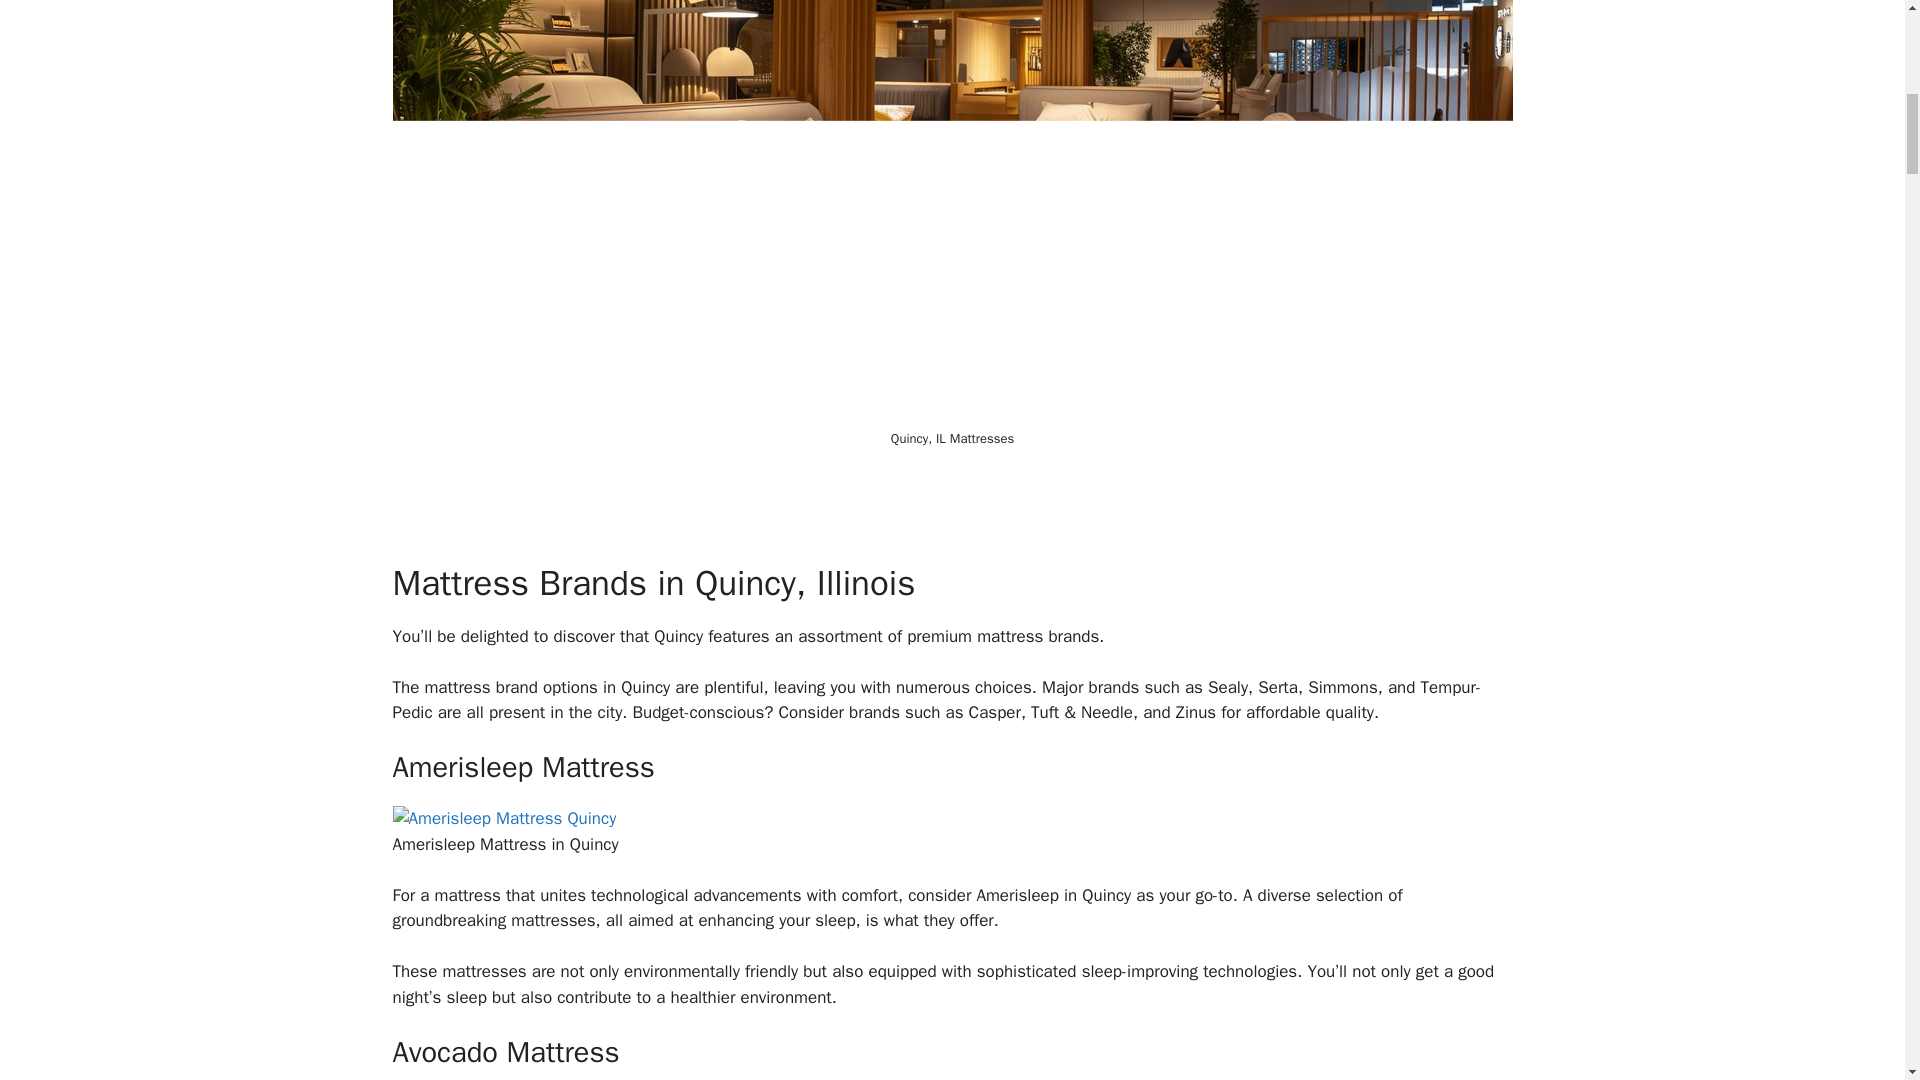 This screenshot has height=1080, width=1920. What do you see at coordinates (504, 818) in the screenshot?
I see `Amerisleep Mattress Quincy` at bounding box center [504, 818].